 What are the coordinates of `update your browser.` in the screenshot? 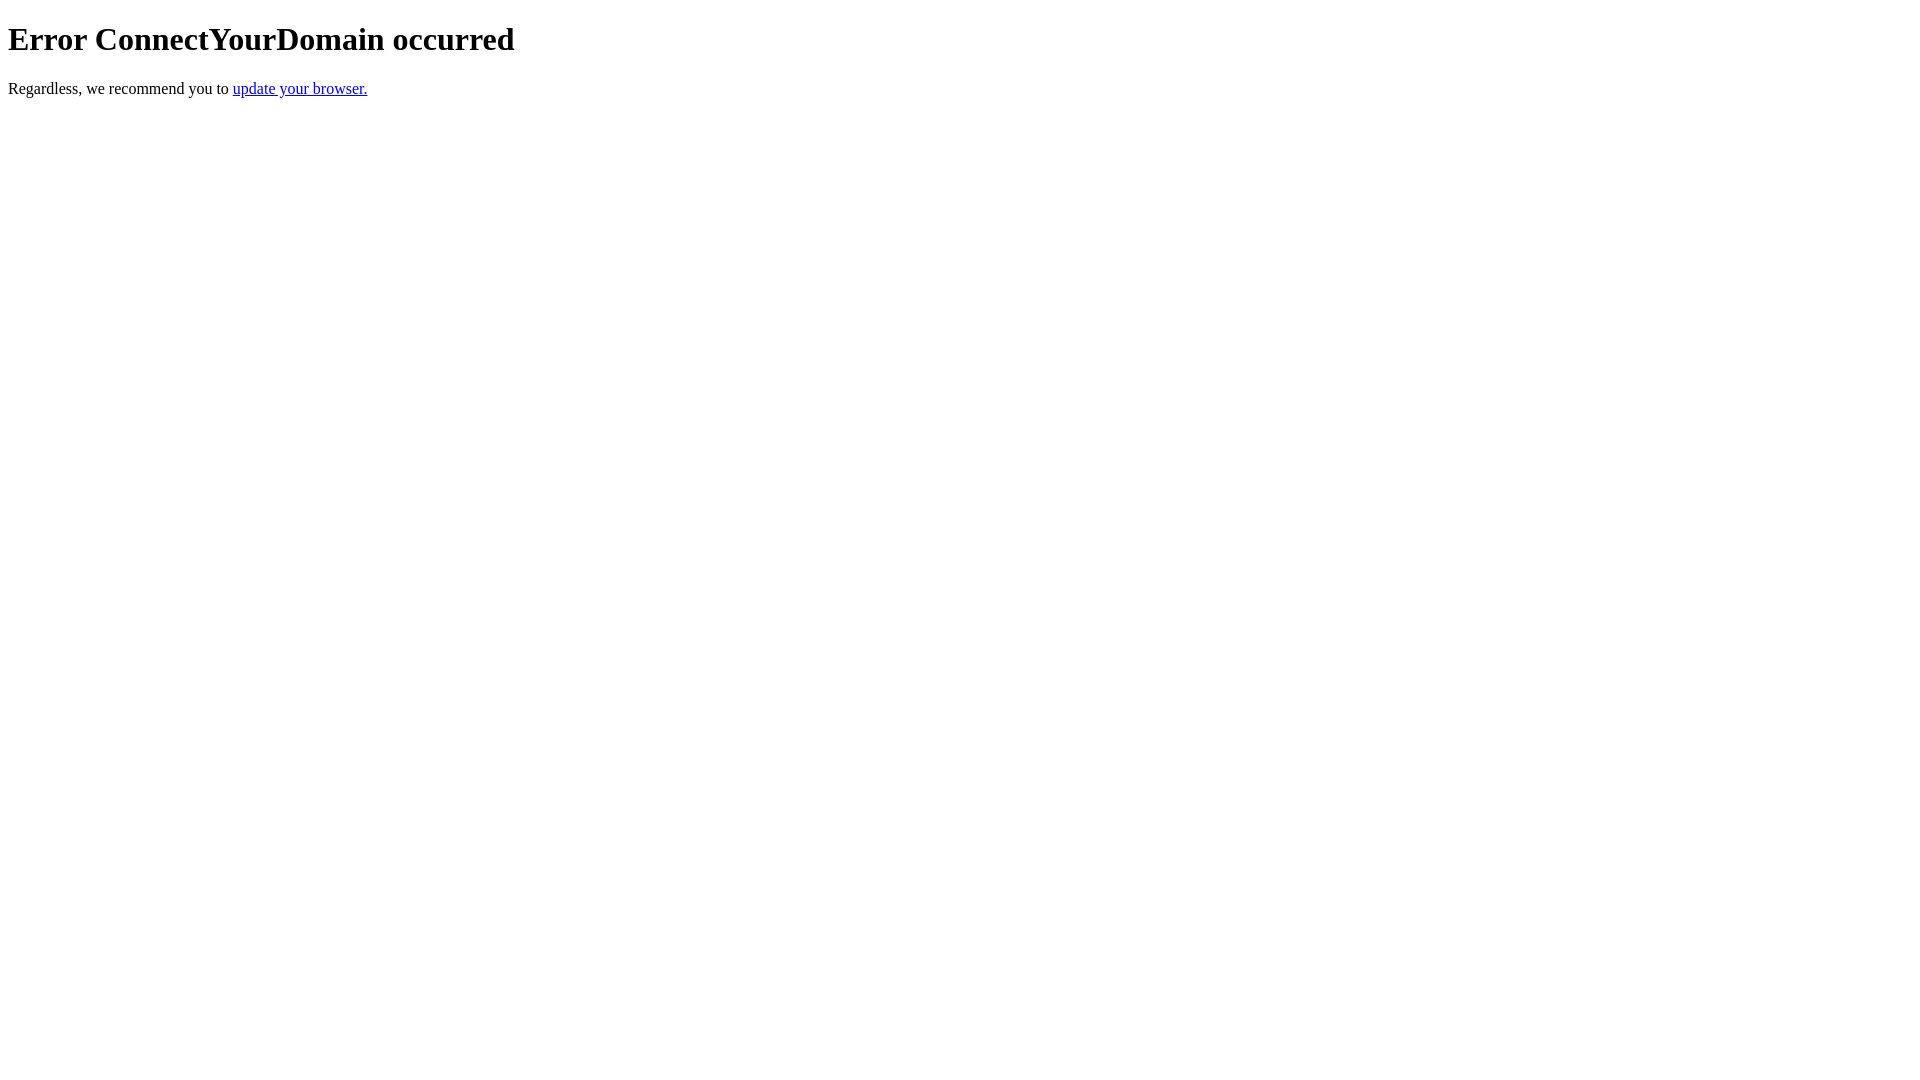 It's located at (300, 88).